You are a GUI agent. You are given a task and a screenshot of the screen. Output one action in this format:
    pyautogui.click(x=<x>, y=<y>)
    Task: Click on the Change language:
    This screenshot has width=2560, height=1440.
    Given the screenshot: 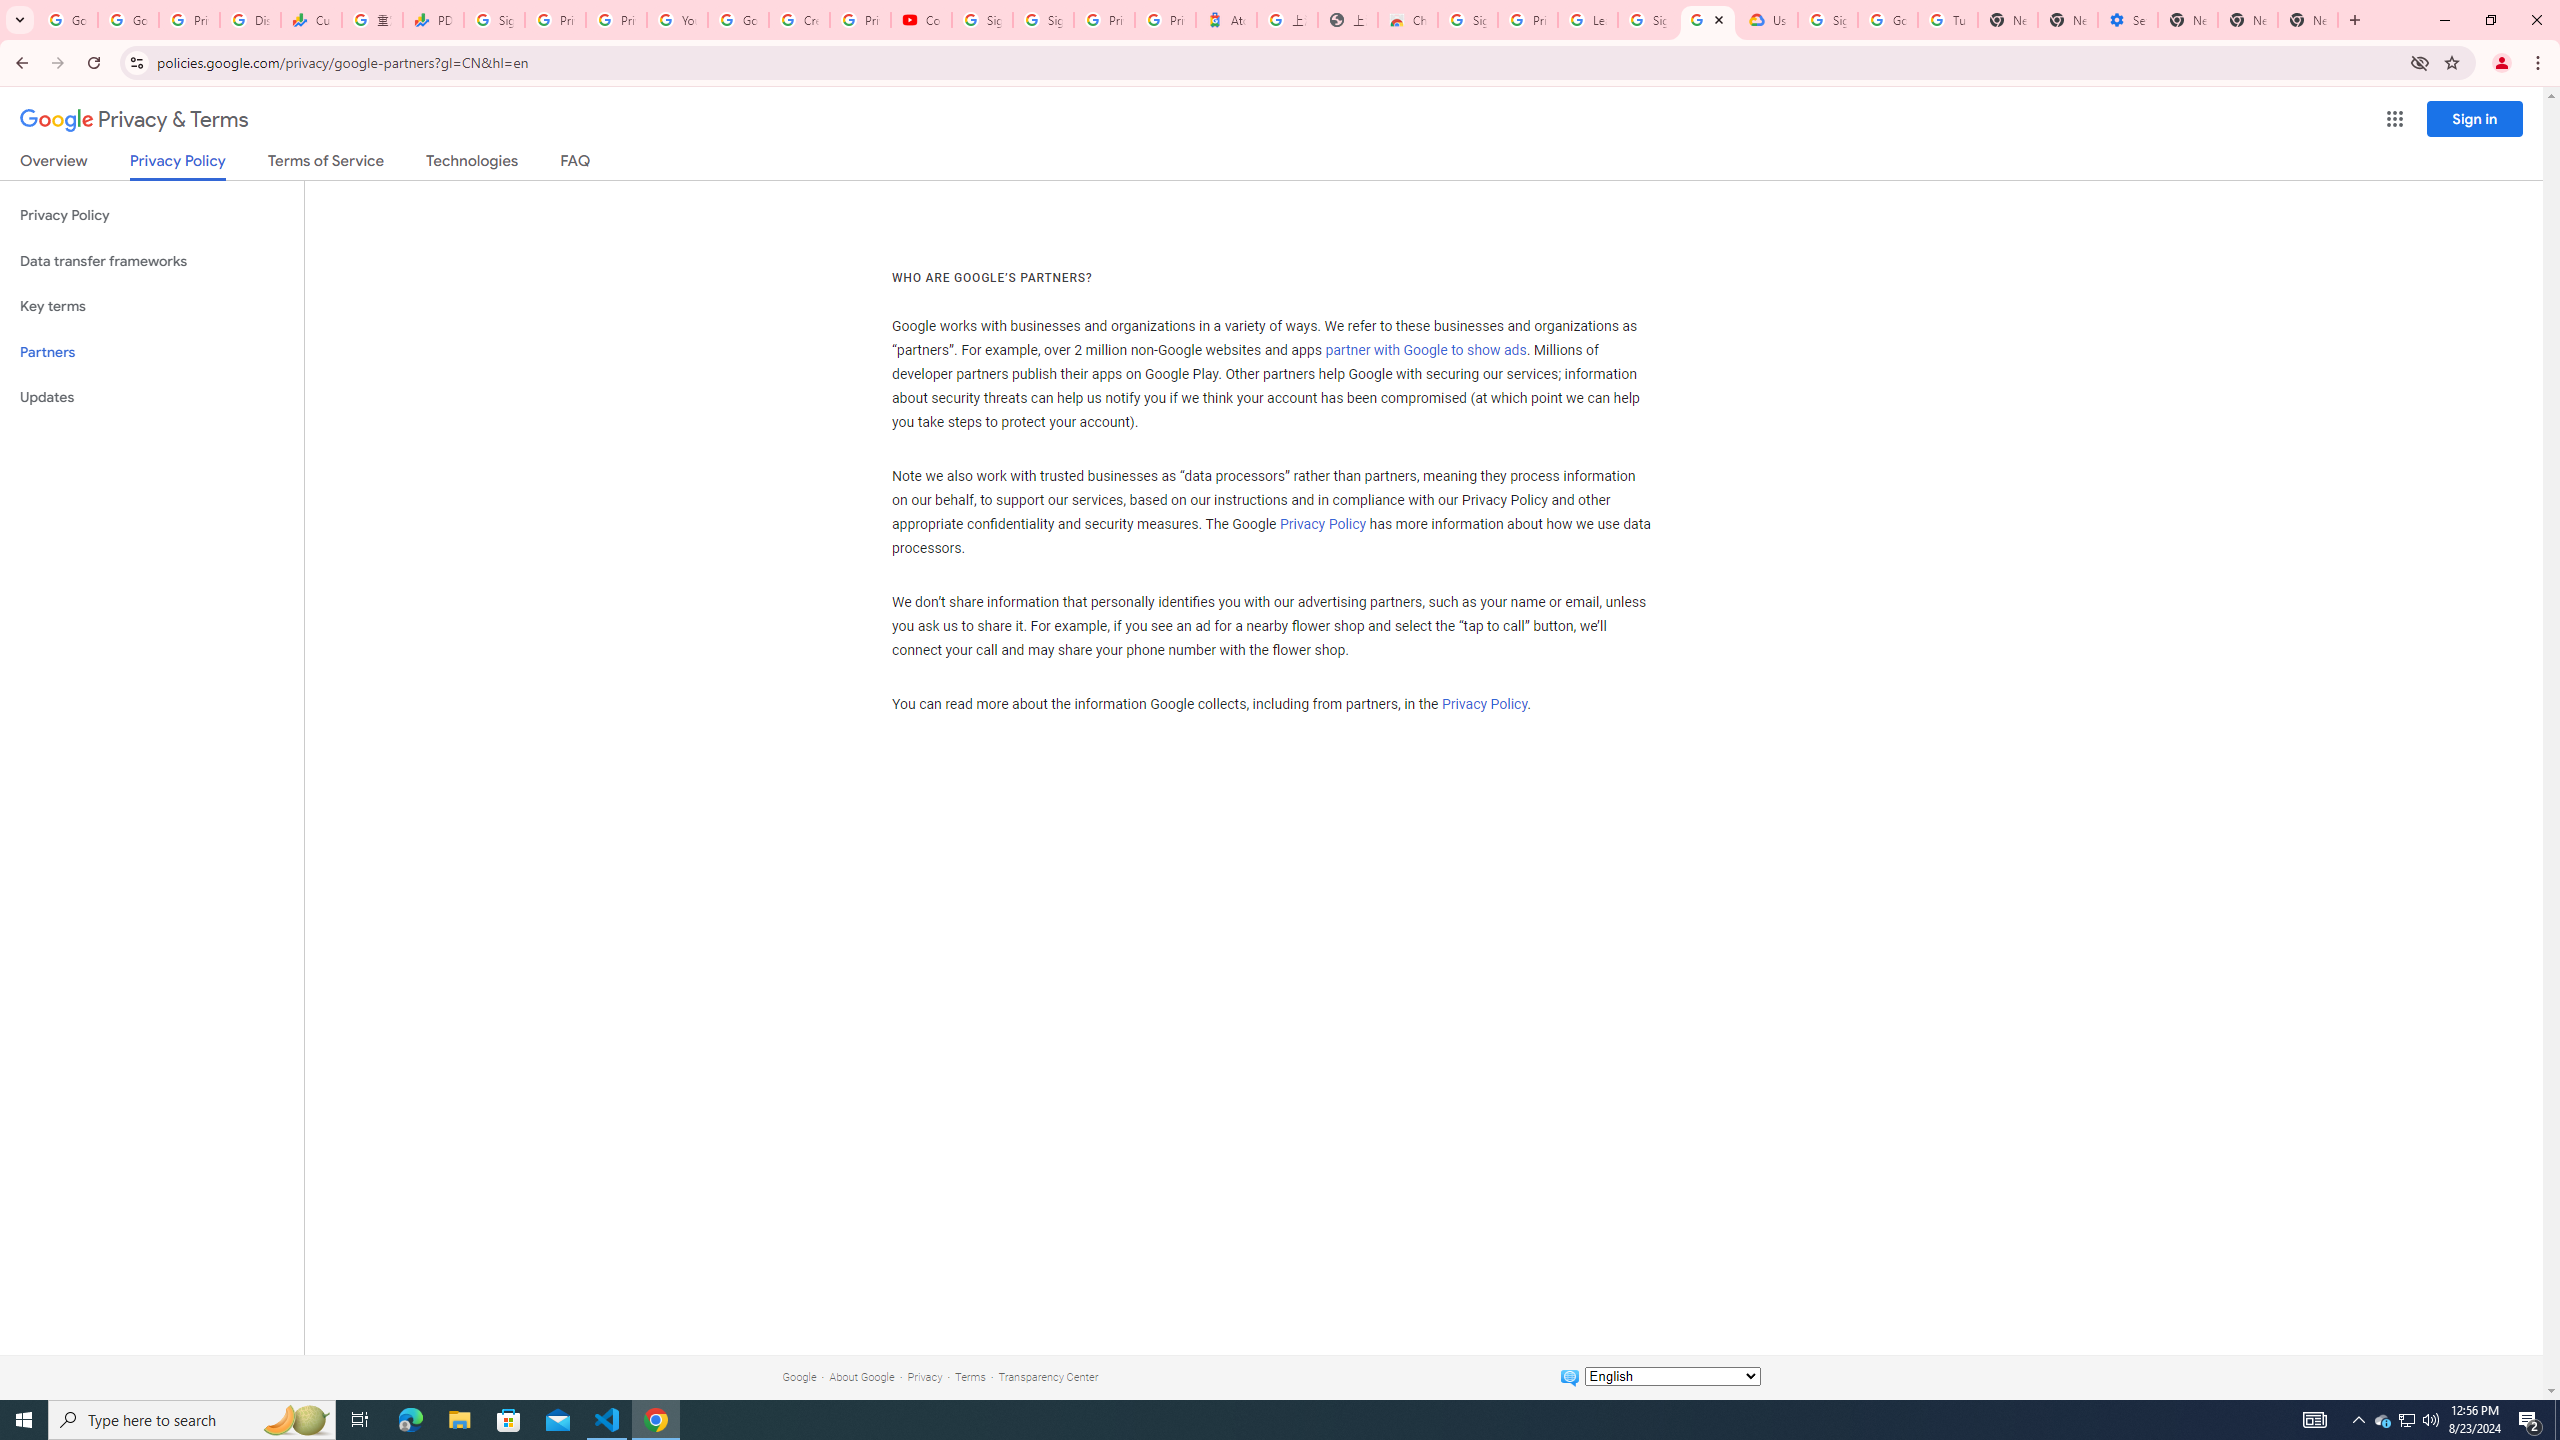 What is the action you would take?
    pyautogui.click(x=1672, y=1376)
    